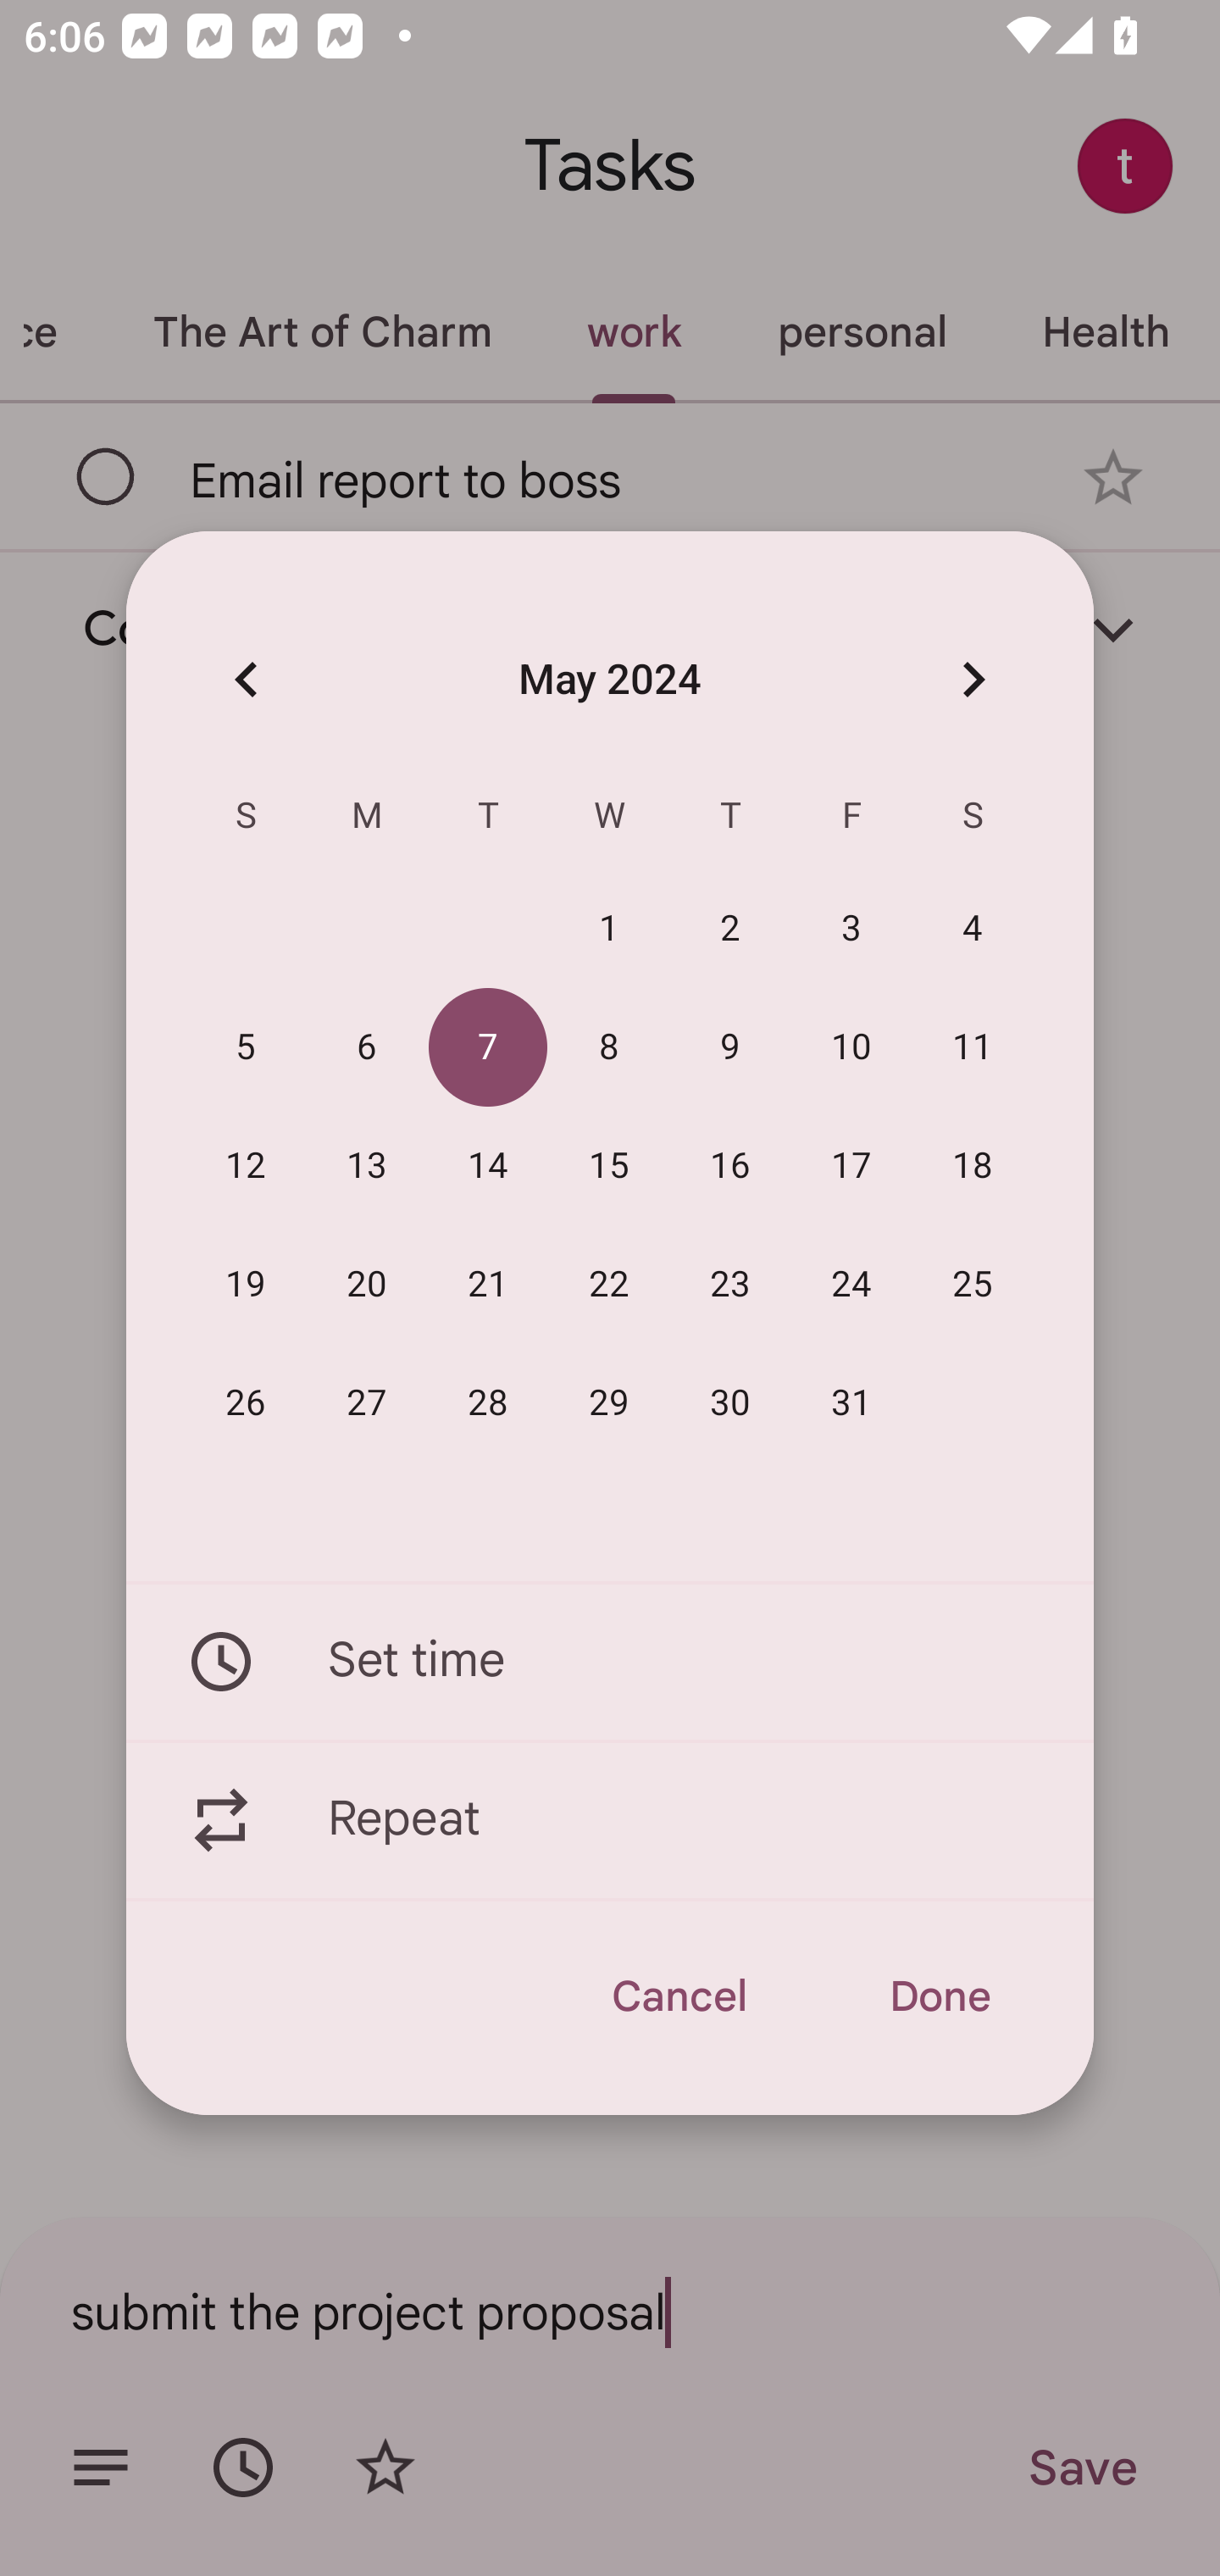 Image resolution: width=1220 pixels, height=2576 pixels. What do you see at coordinates (730, 1403) in the screenshot?
I see `30 30 May 2024` at bounding box center [730, 1403].